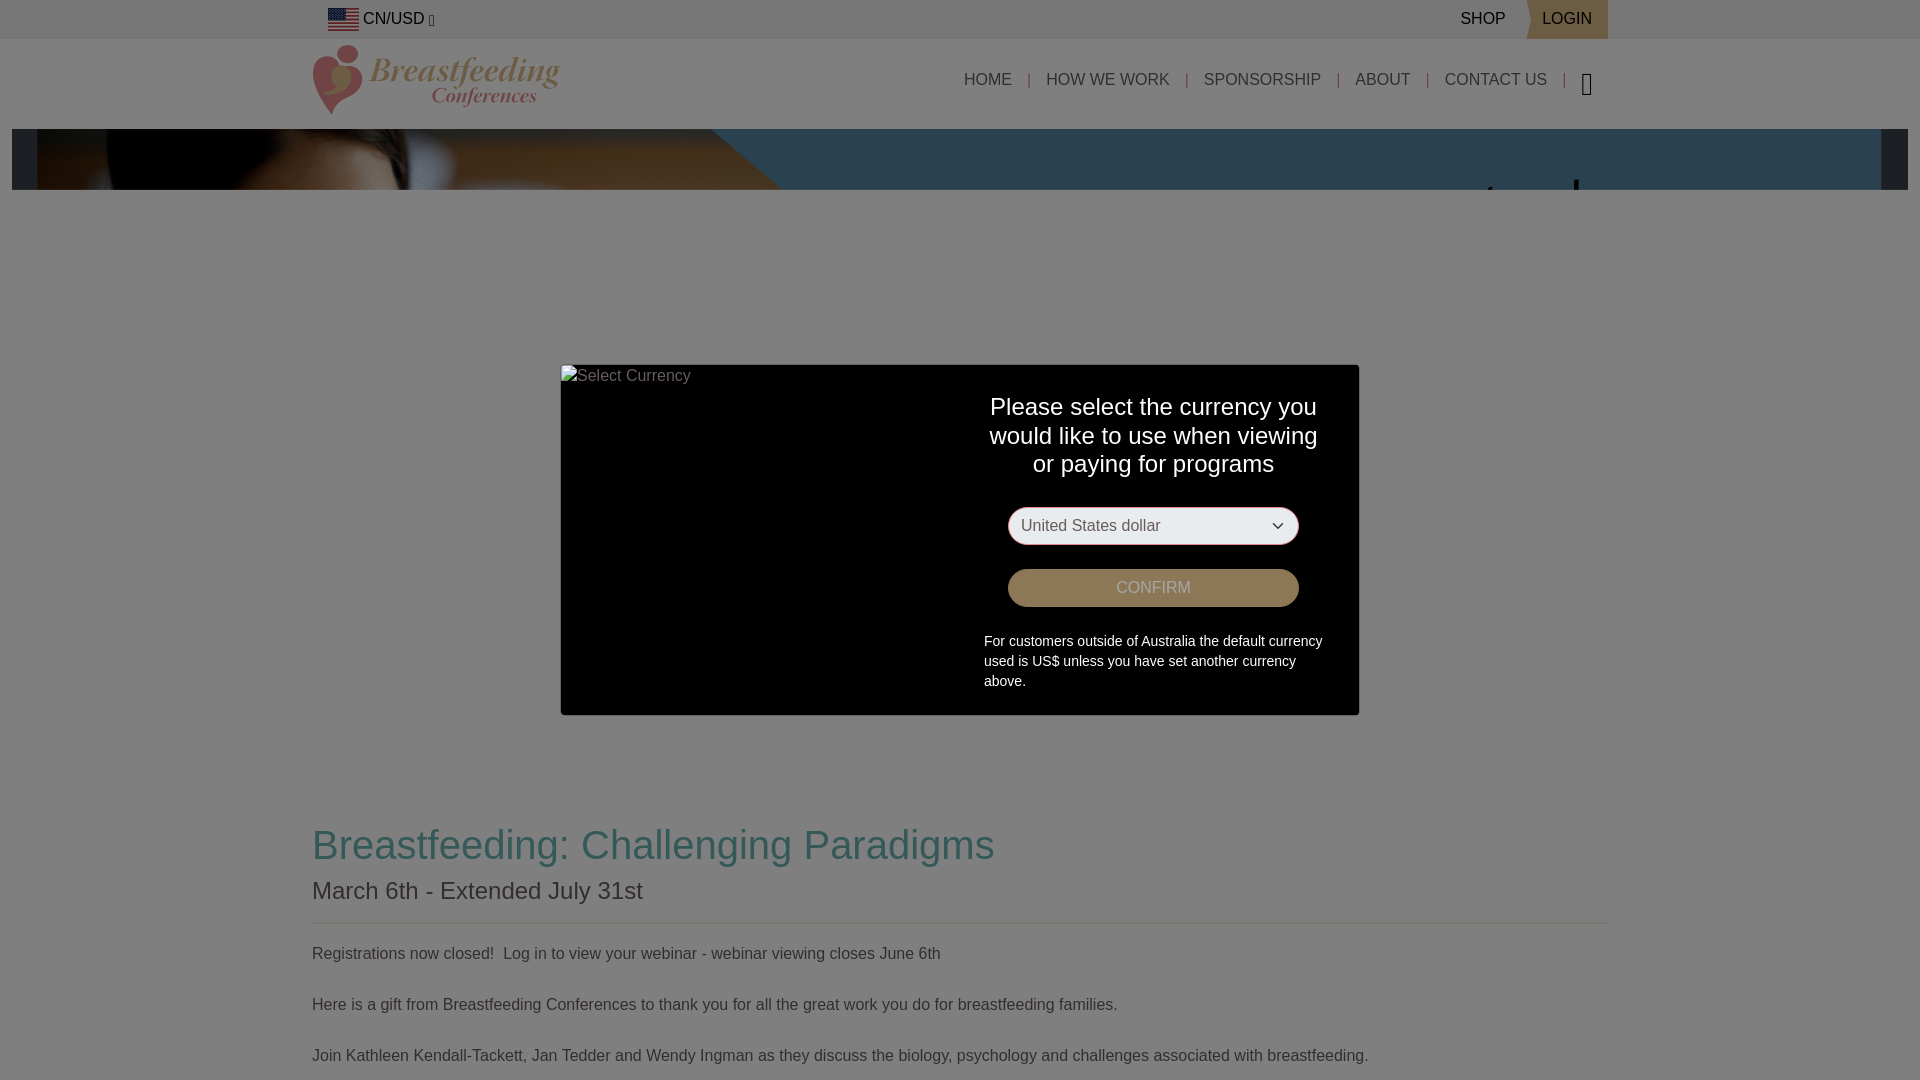 The height and width of the screenshot is (1080, 1920). I want to click on LOGIN, so click(1567, 19).